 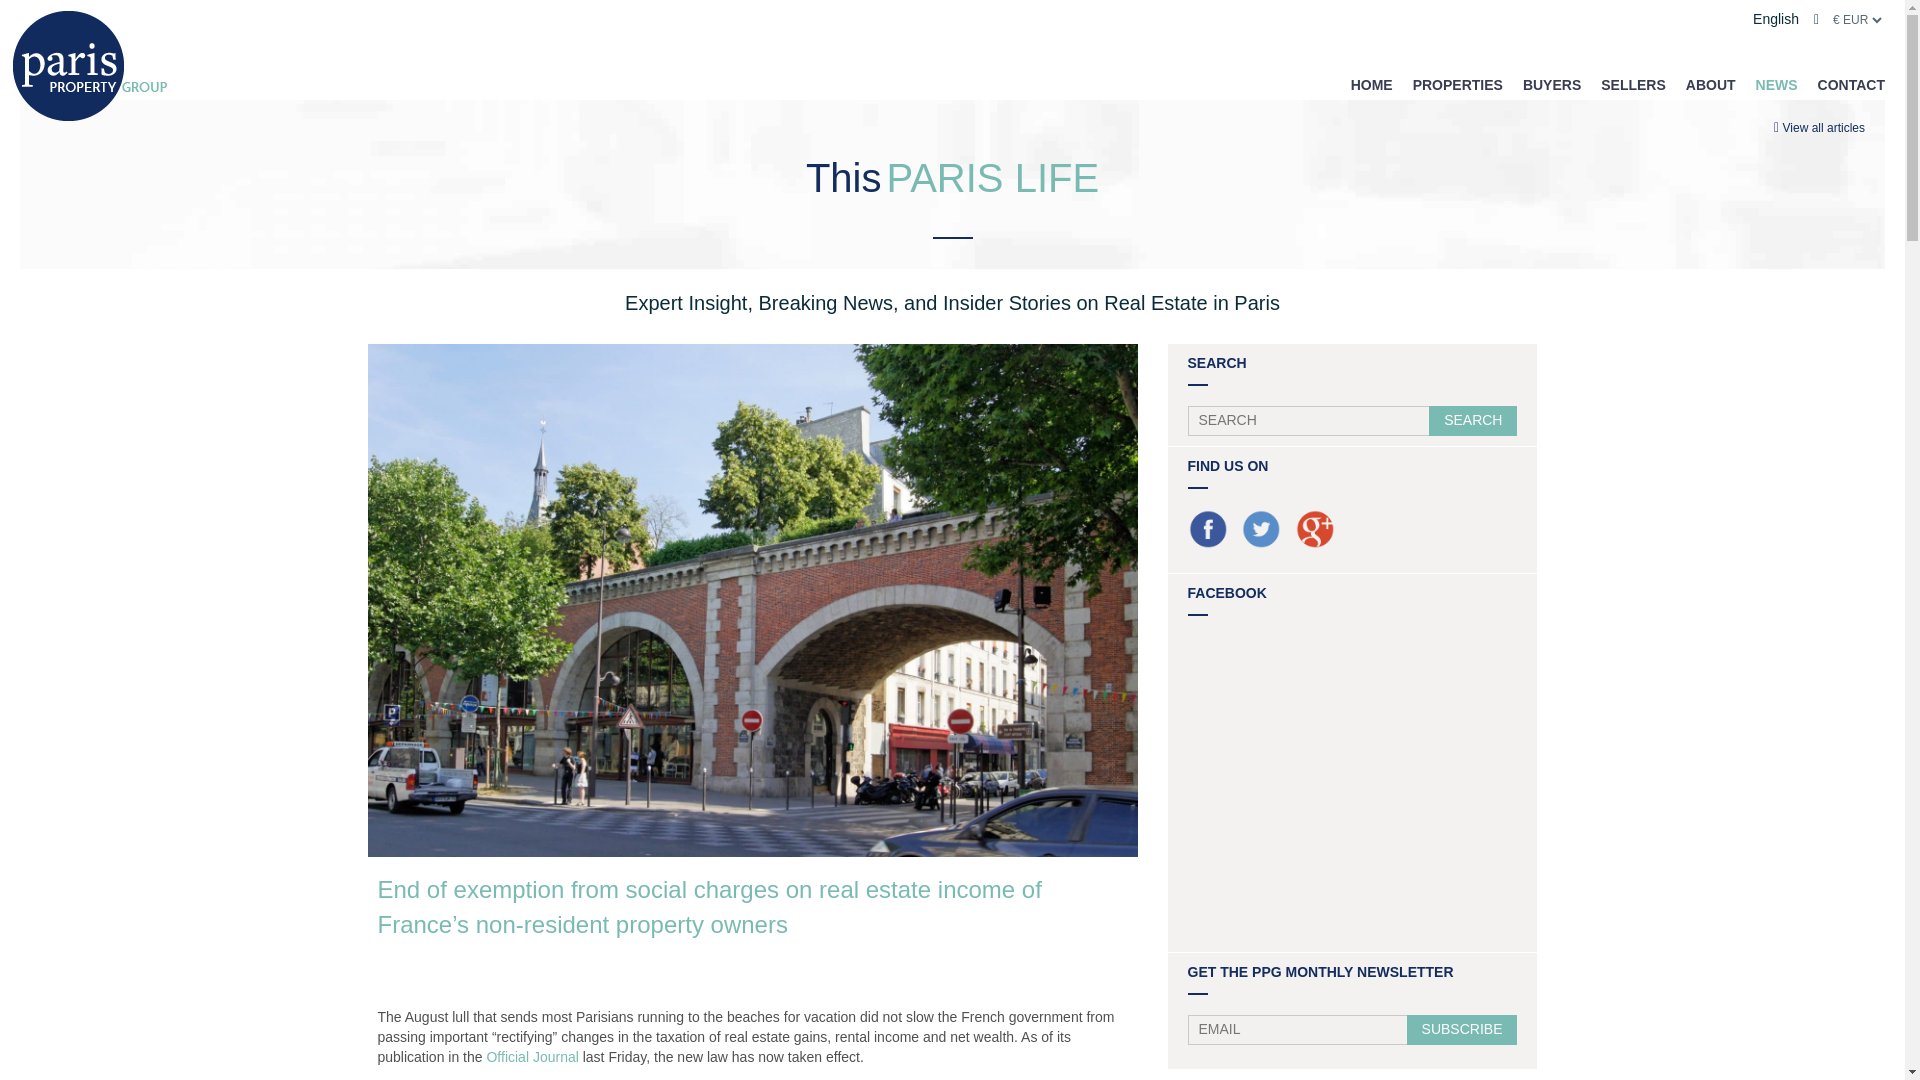 I want to click on HOME, so click(x=1372, y=85).